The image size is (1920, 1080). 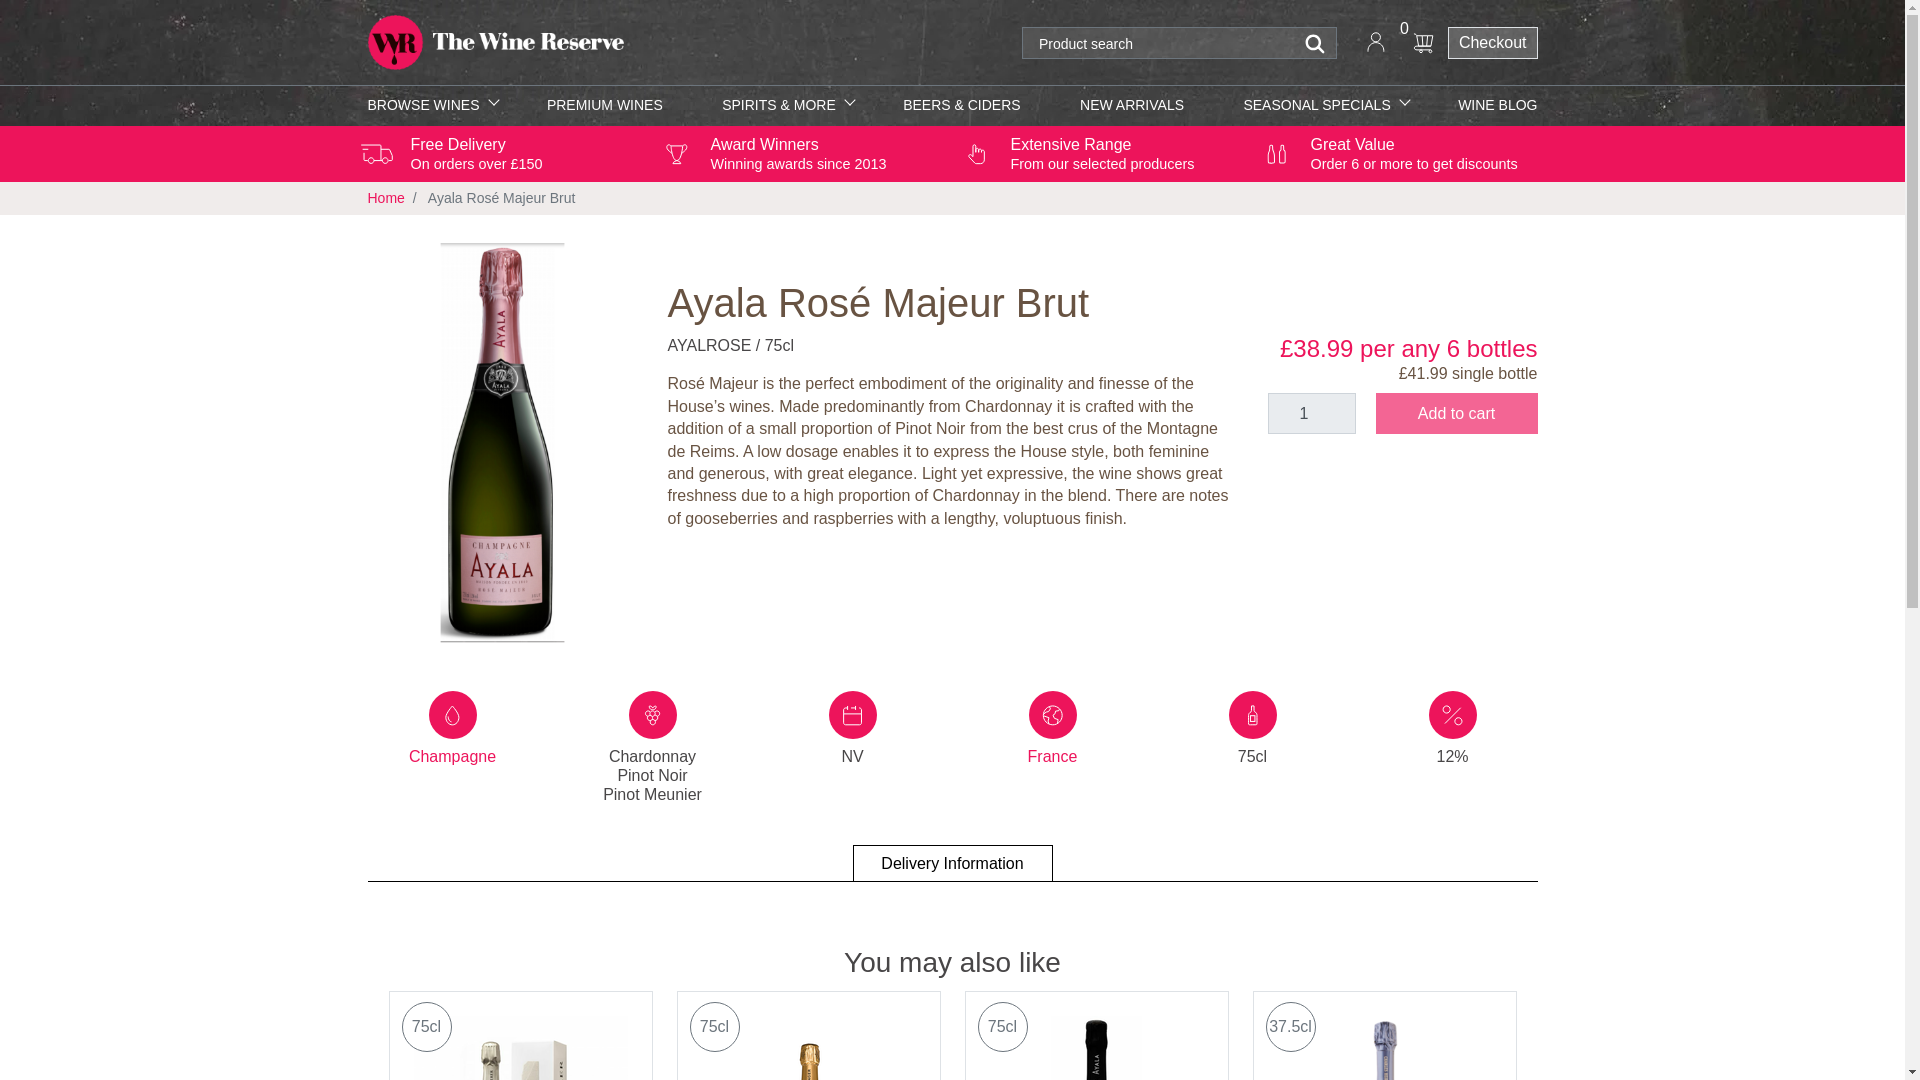 I want to click on Premium Wines, so click(x=604, y=106).